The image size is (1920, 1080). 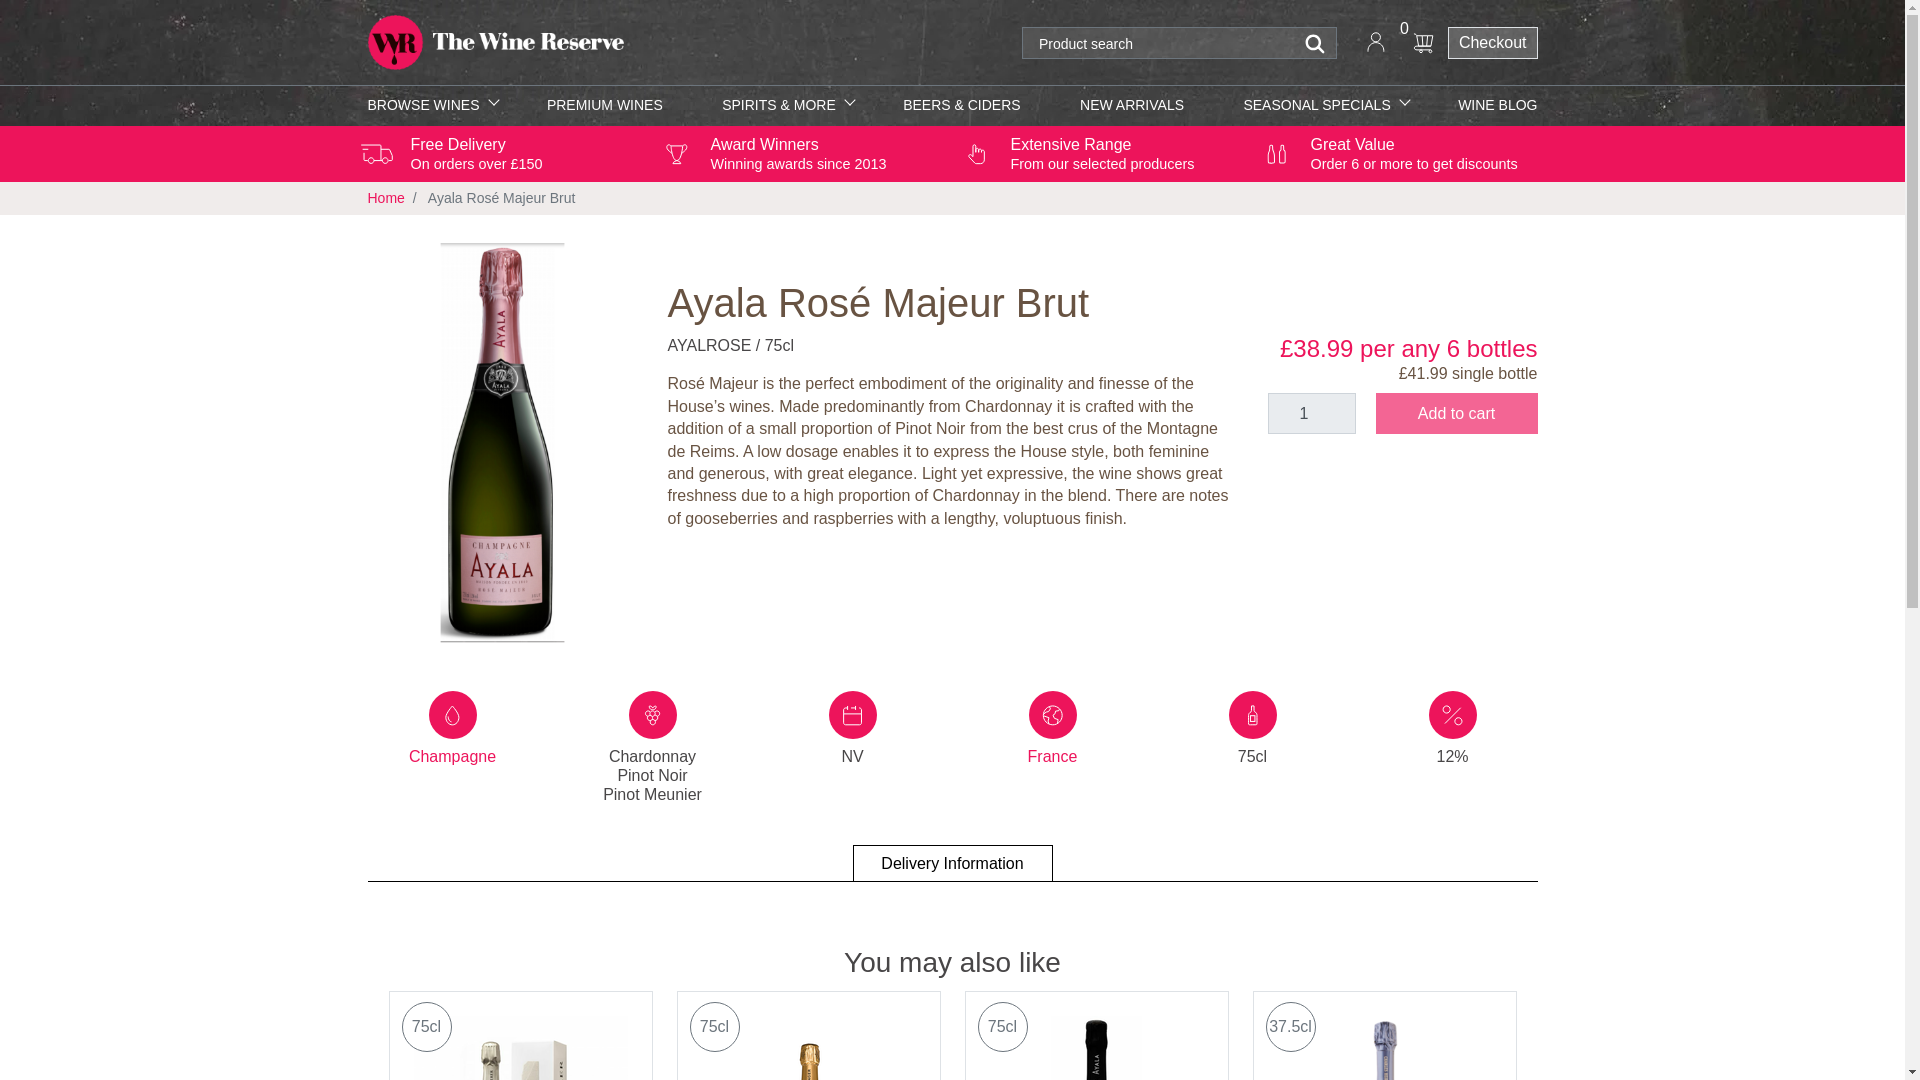 I want to click on Premium Wines, so click(x=604, y=106).